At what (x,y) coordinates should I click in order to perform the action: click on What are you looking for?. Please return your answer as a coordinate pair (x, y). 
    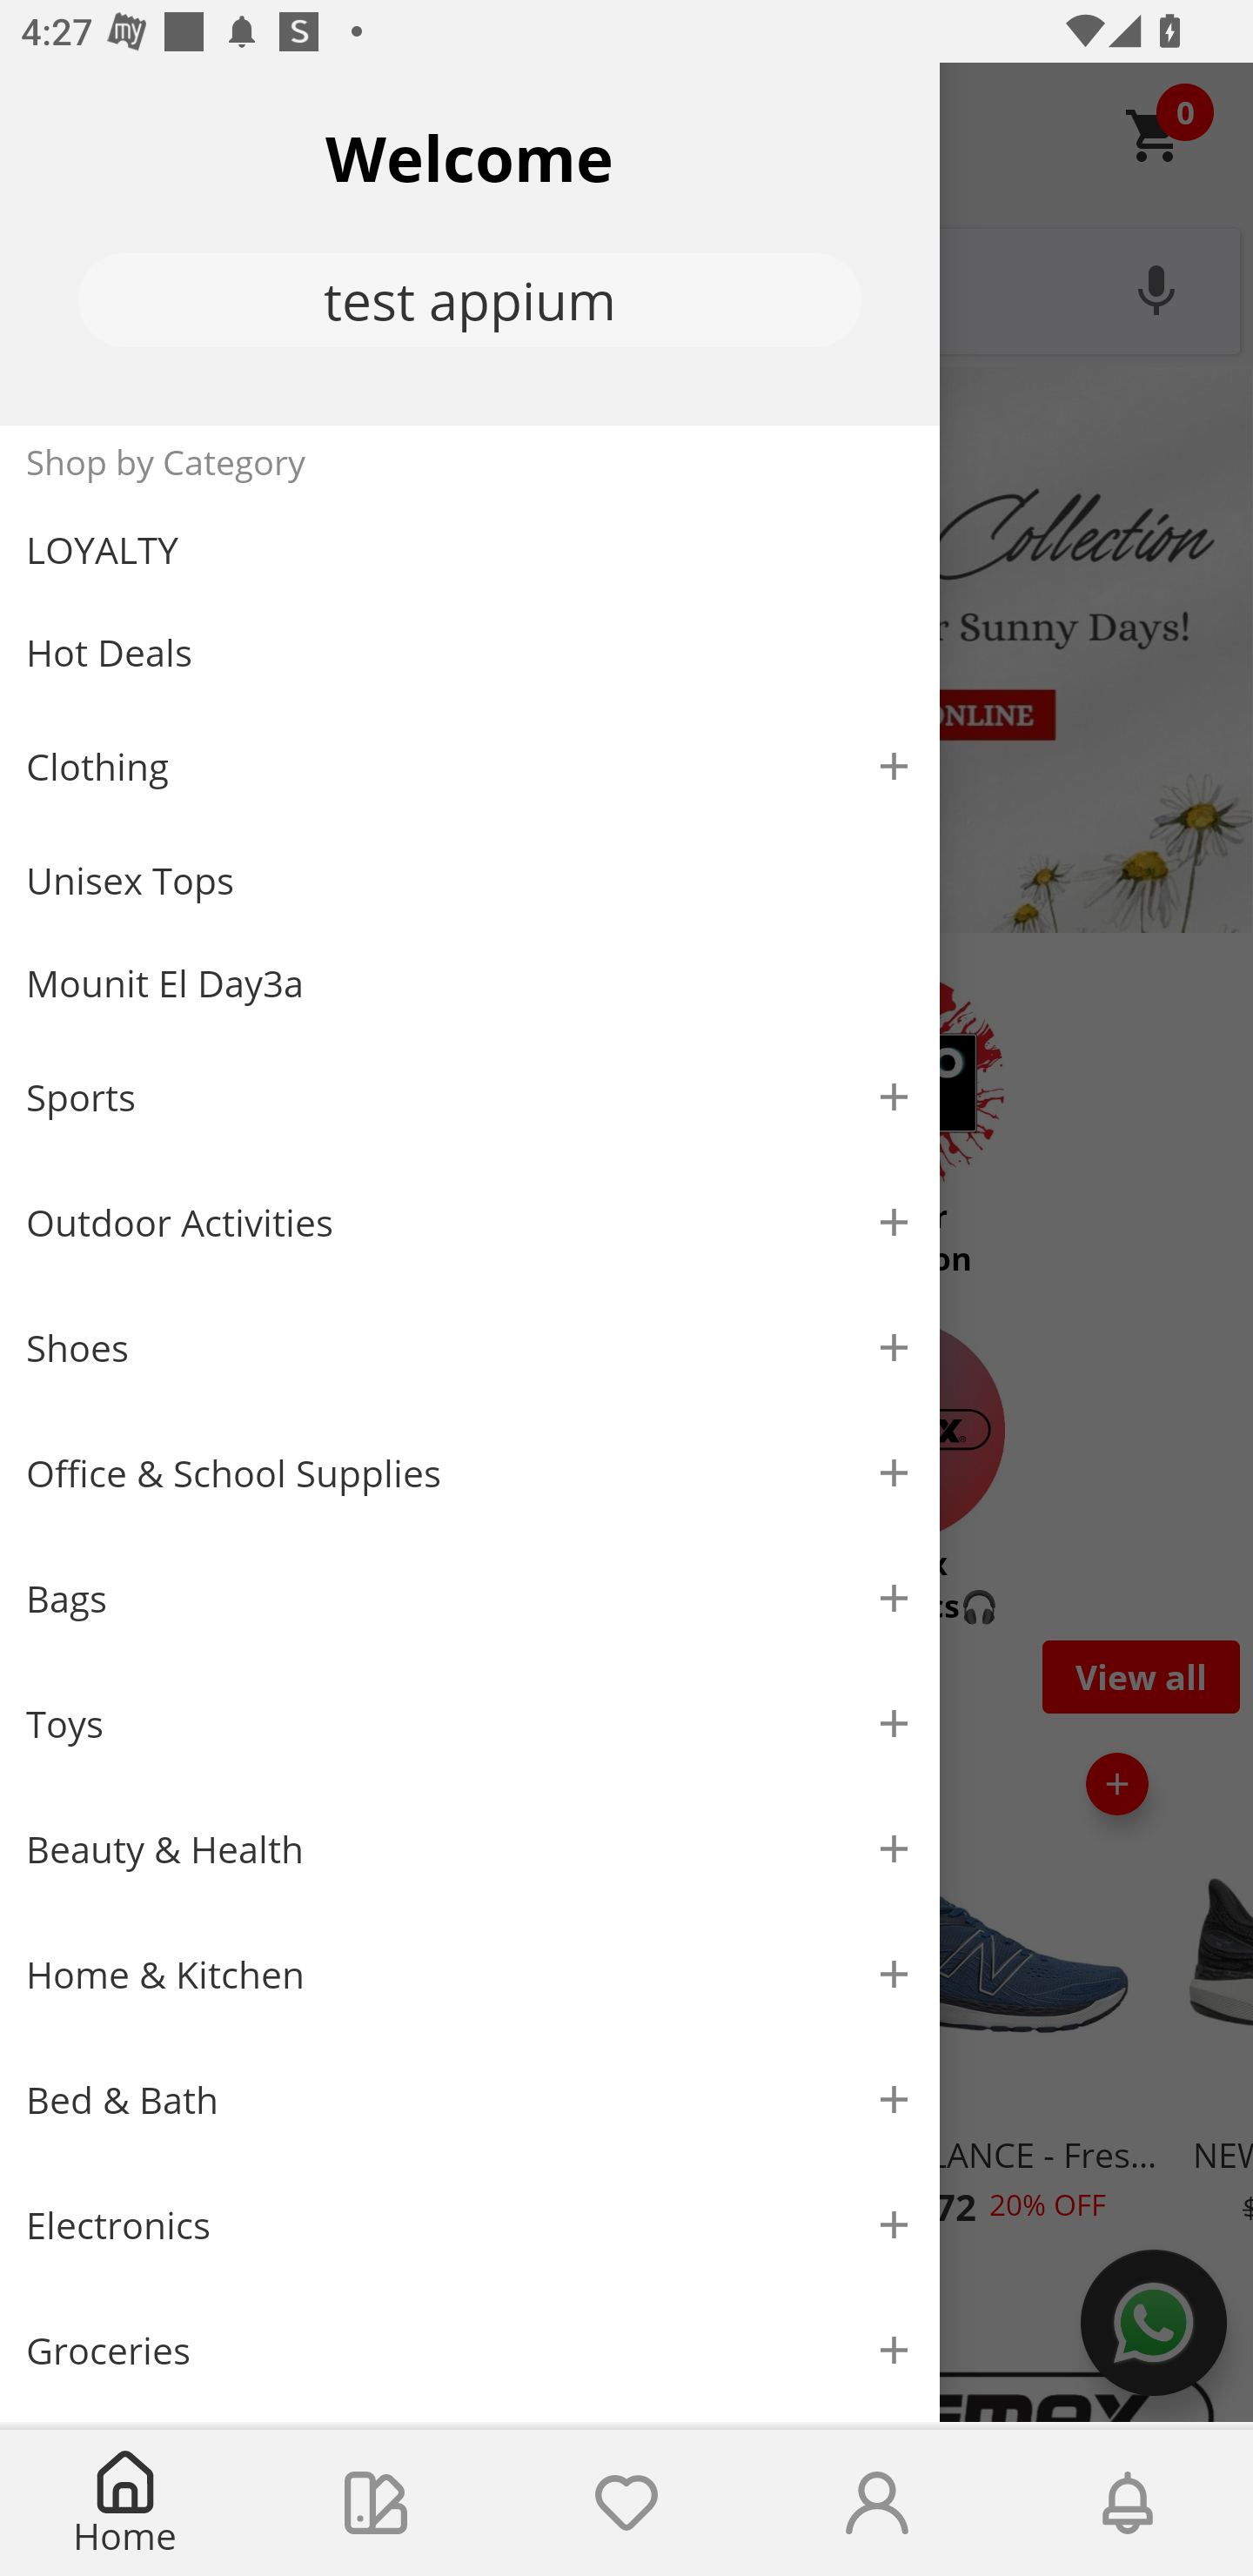
    Looking at the image, I should click on (626, 288).